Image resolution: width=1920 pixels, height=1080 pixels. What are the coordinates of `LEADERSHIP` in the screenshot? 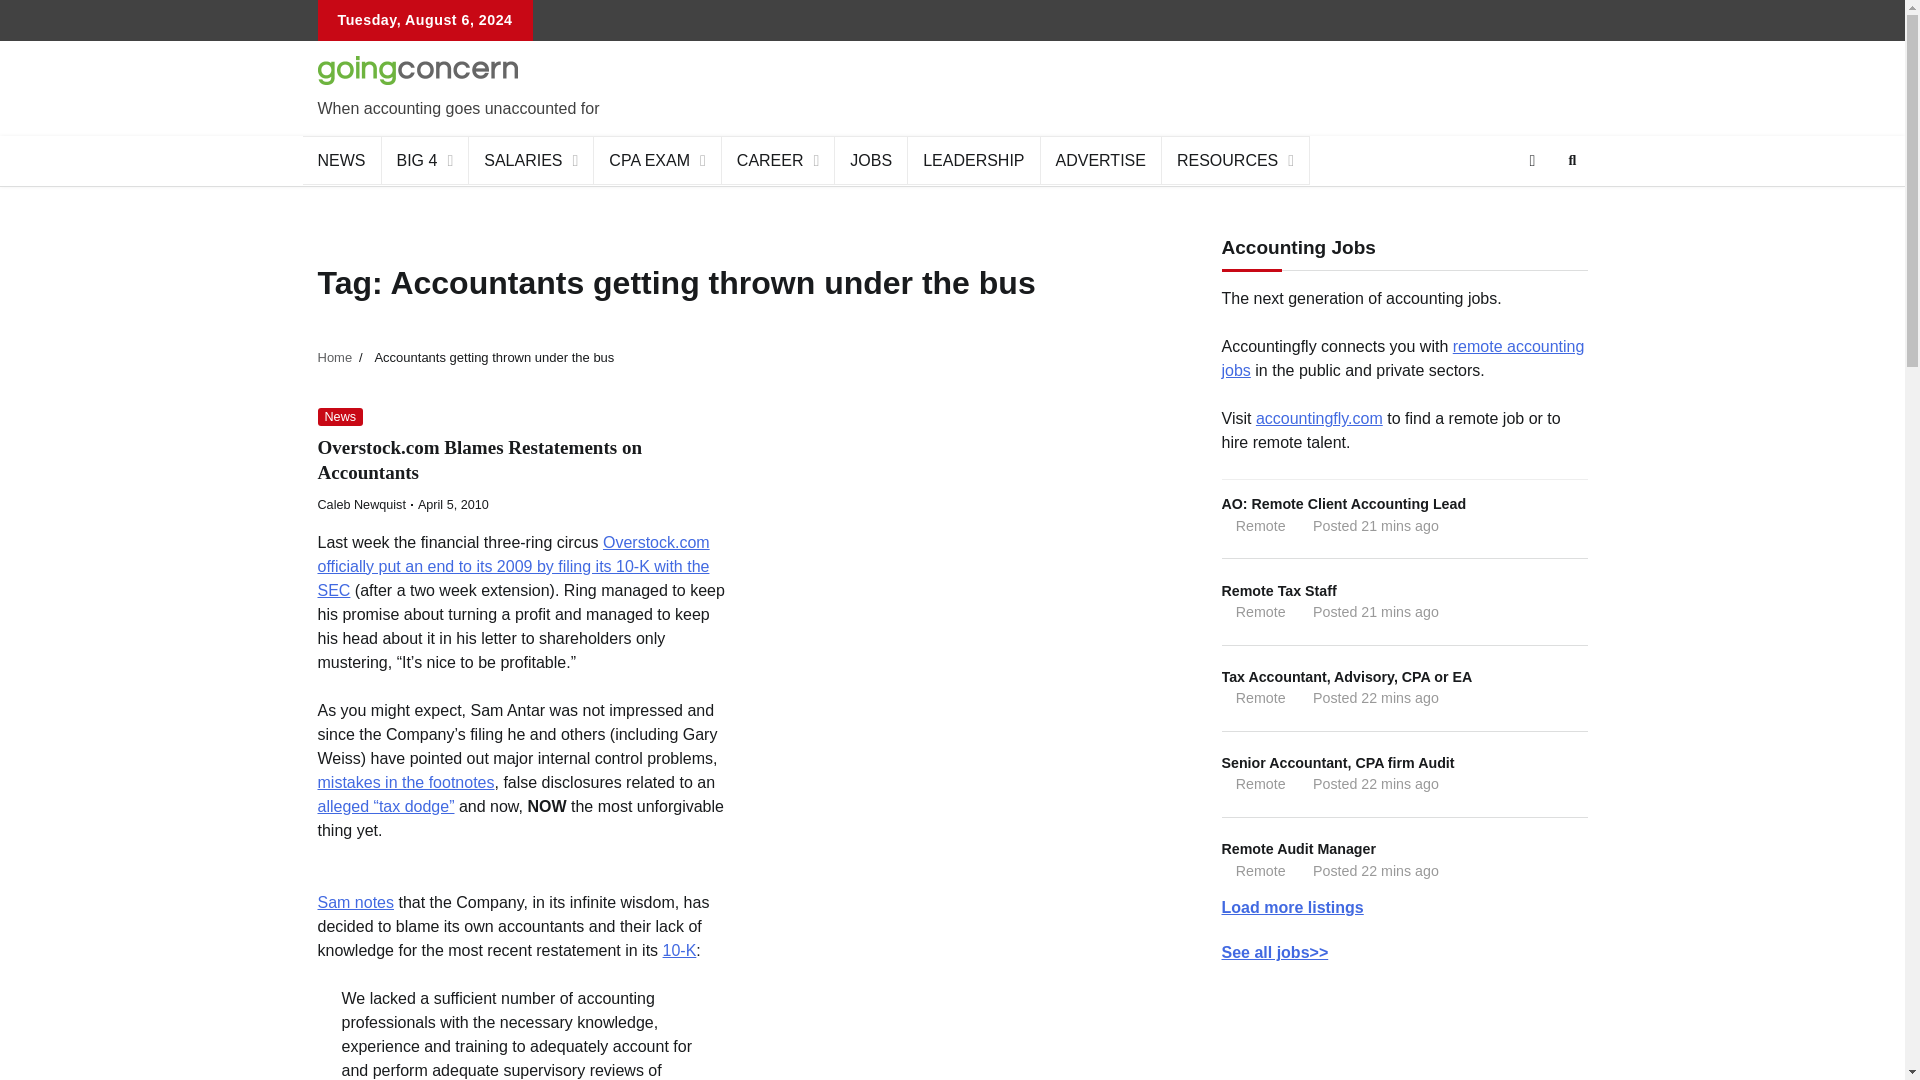 It's located at (974, 160).